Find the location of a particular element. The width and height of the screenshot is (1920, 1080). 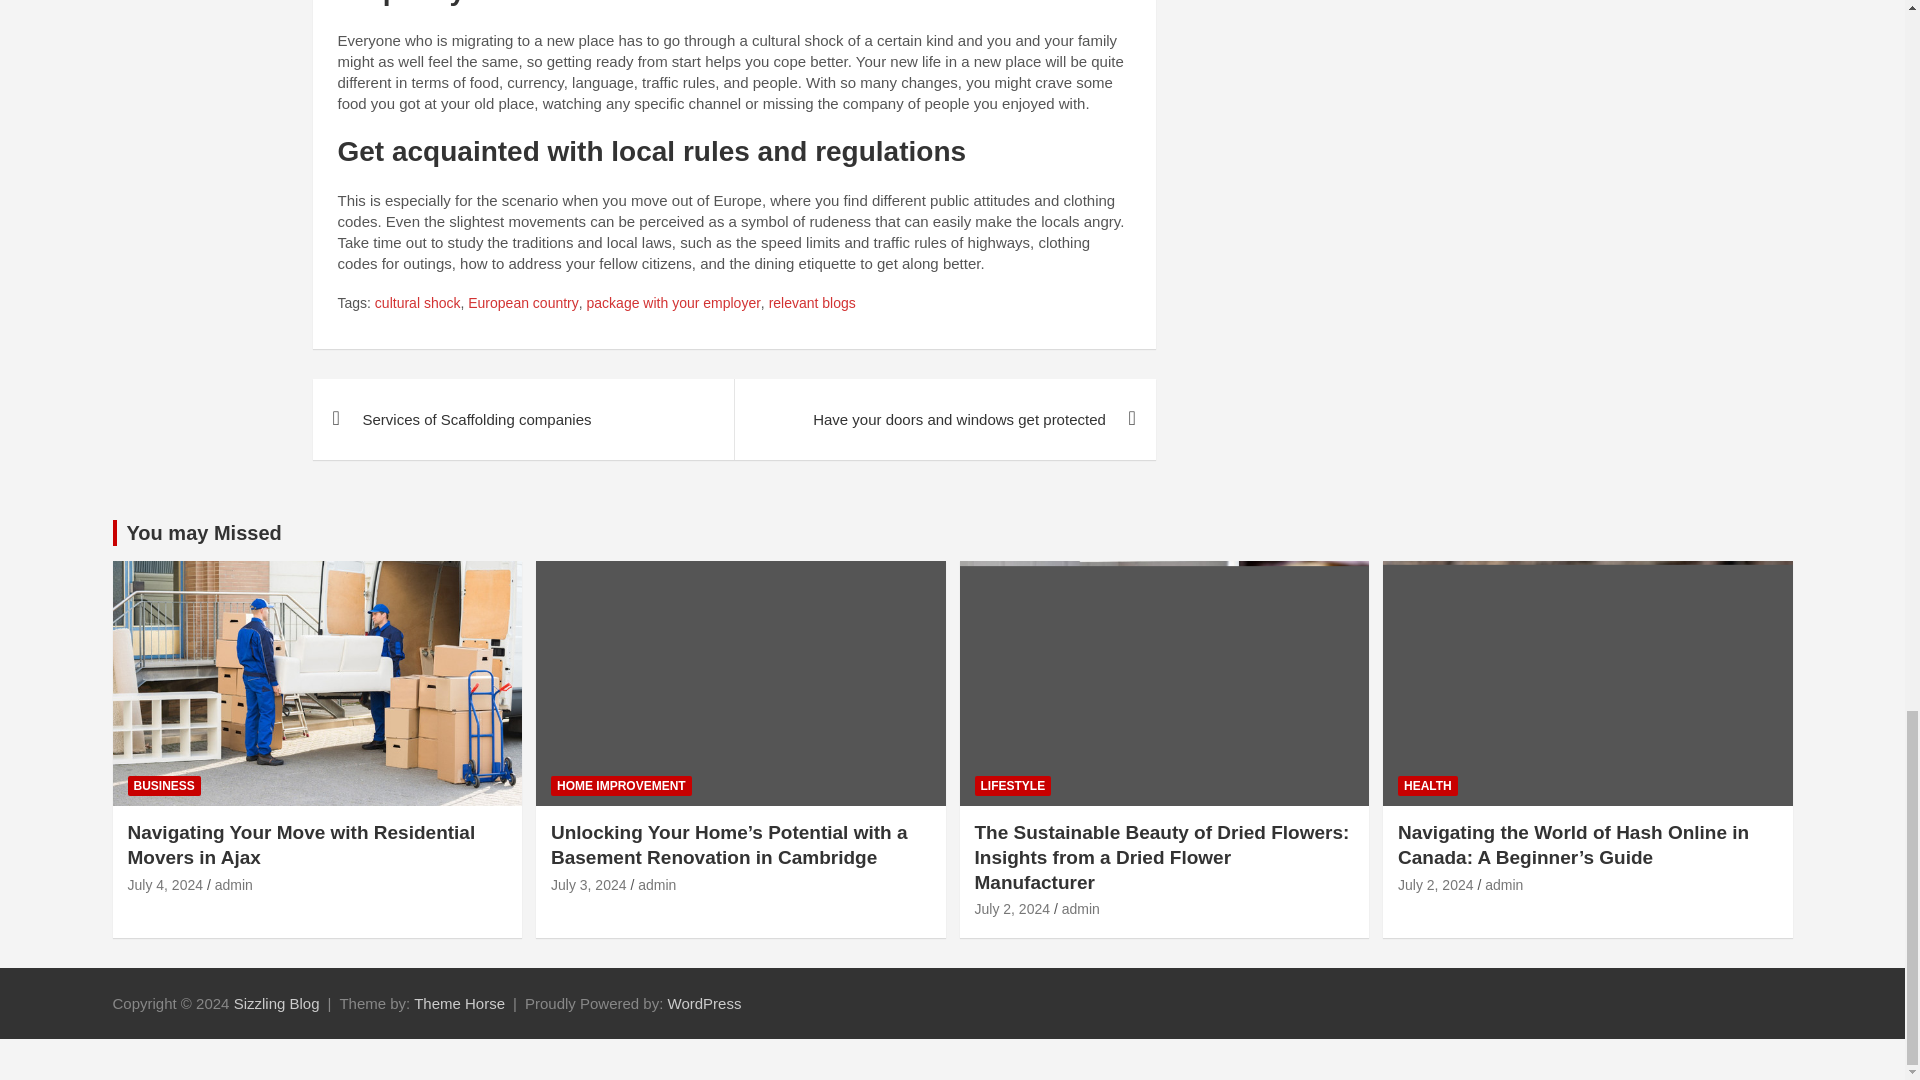

cultural shock is located at coordinates (417, 304).